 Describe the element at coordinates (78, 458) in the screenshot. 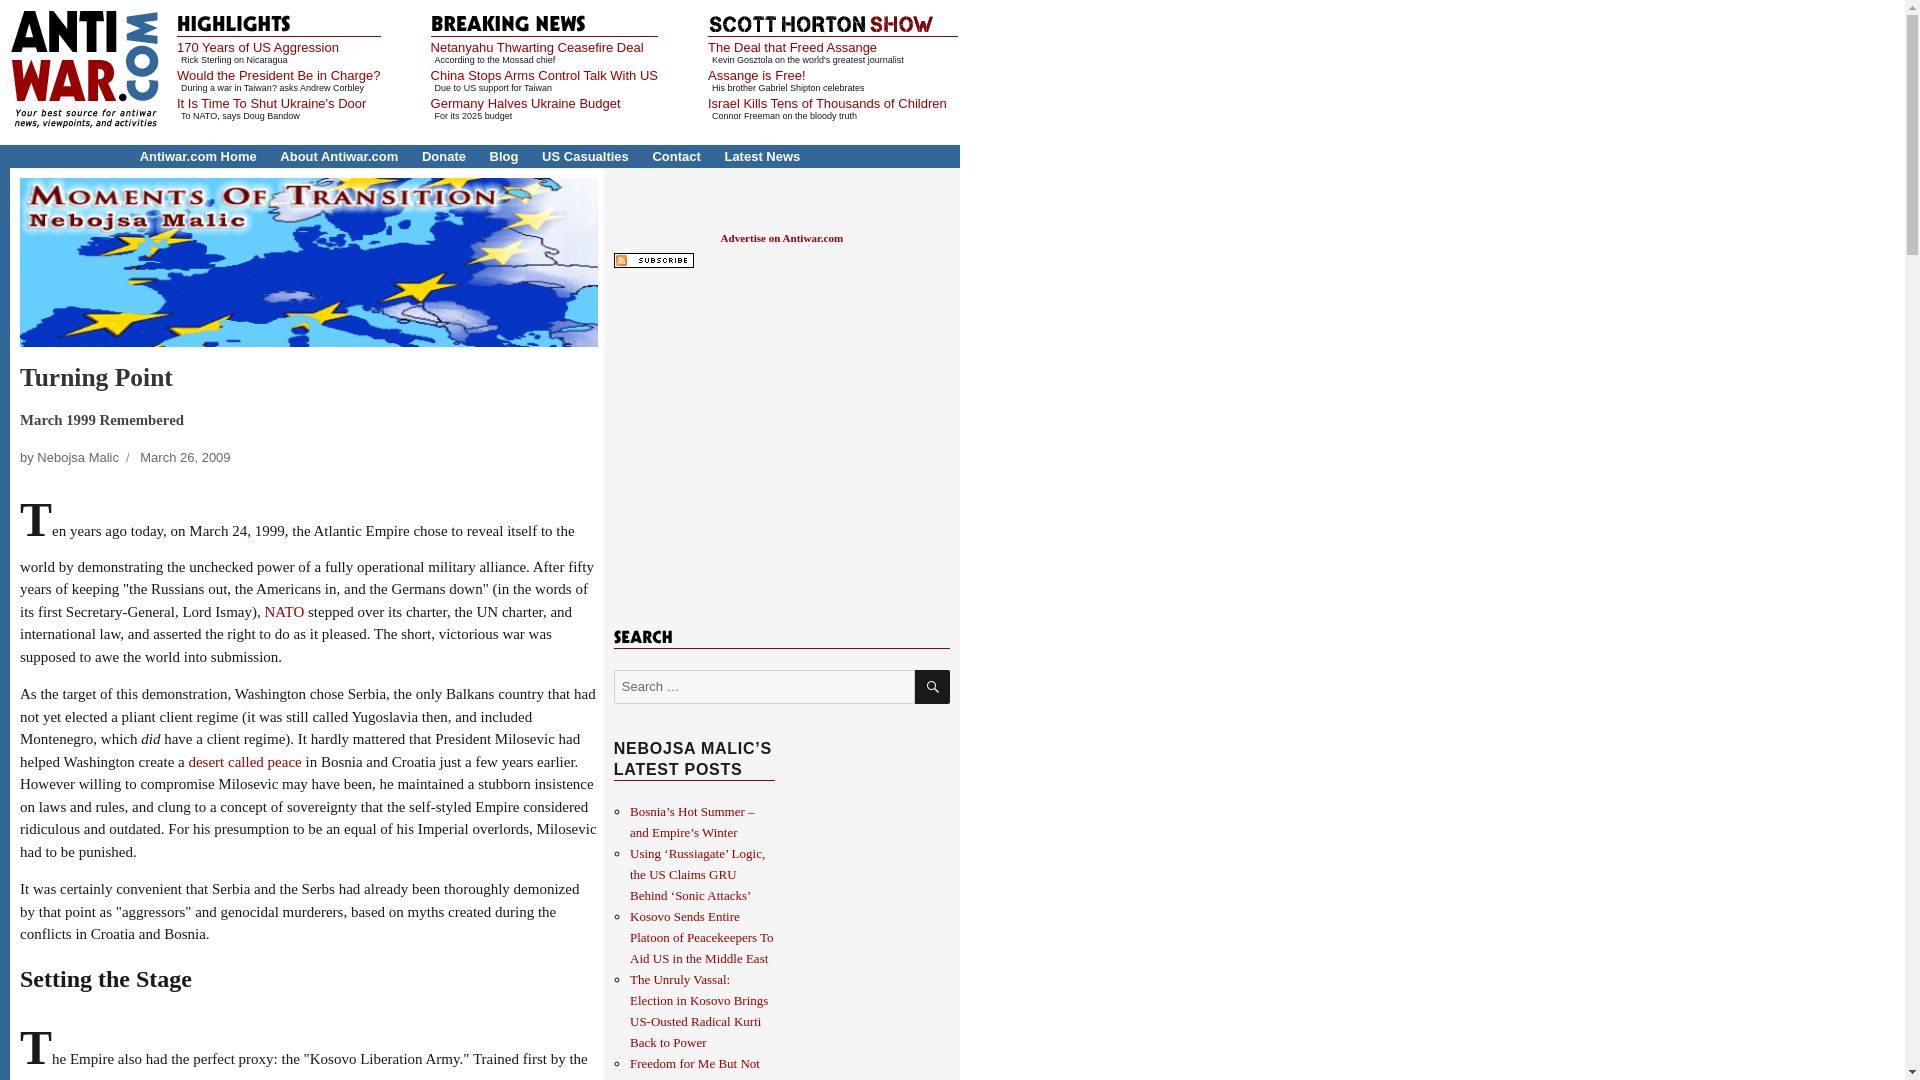

I see `Posts by Nebojsa Malic` at that location.